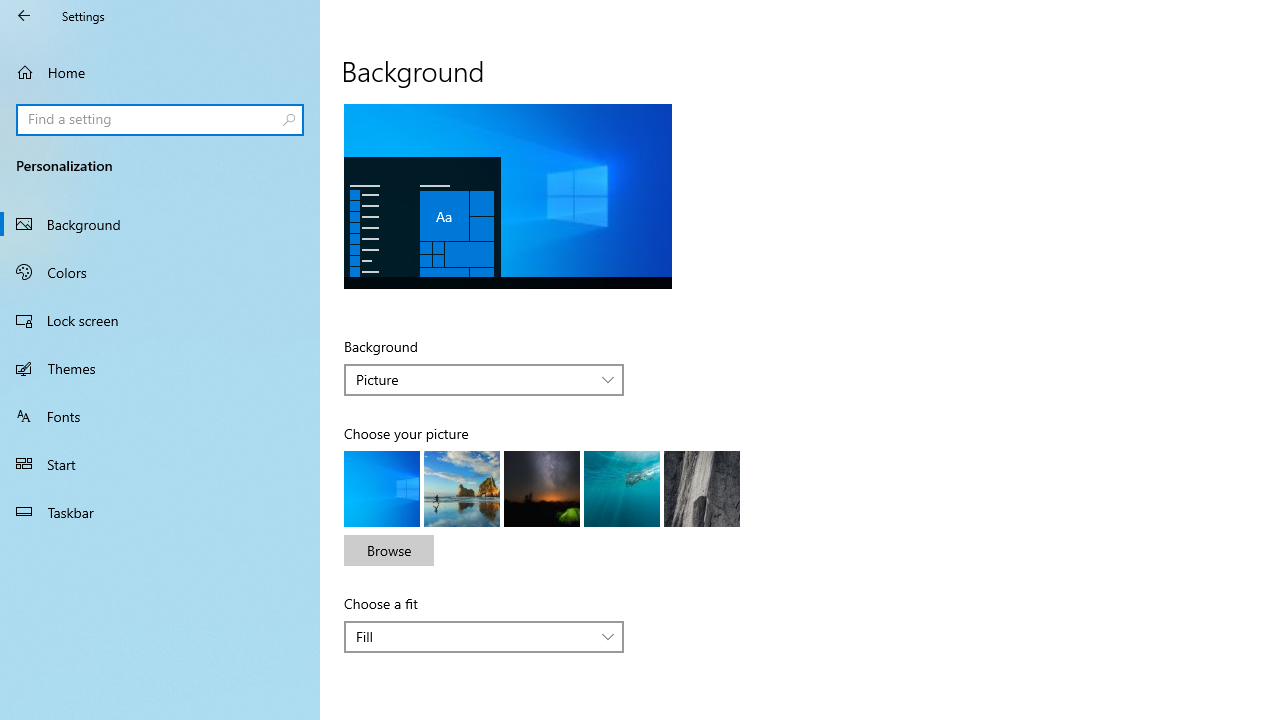 The image size is (1280, 720). I want to click on Colors, so click(160, 271).